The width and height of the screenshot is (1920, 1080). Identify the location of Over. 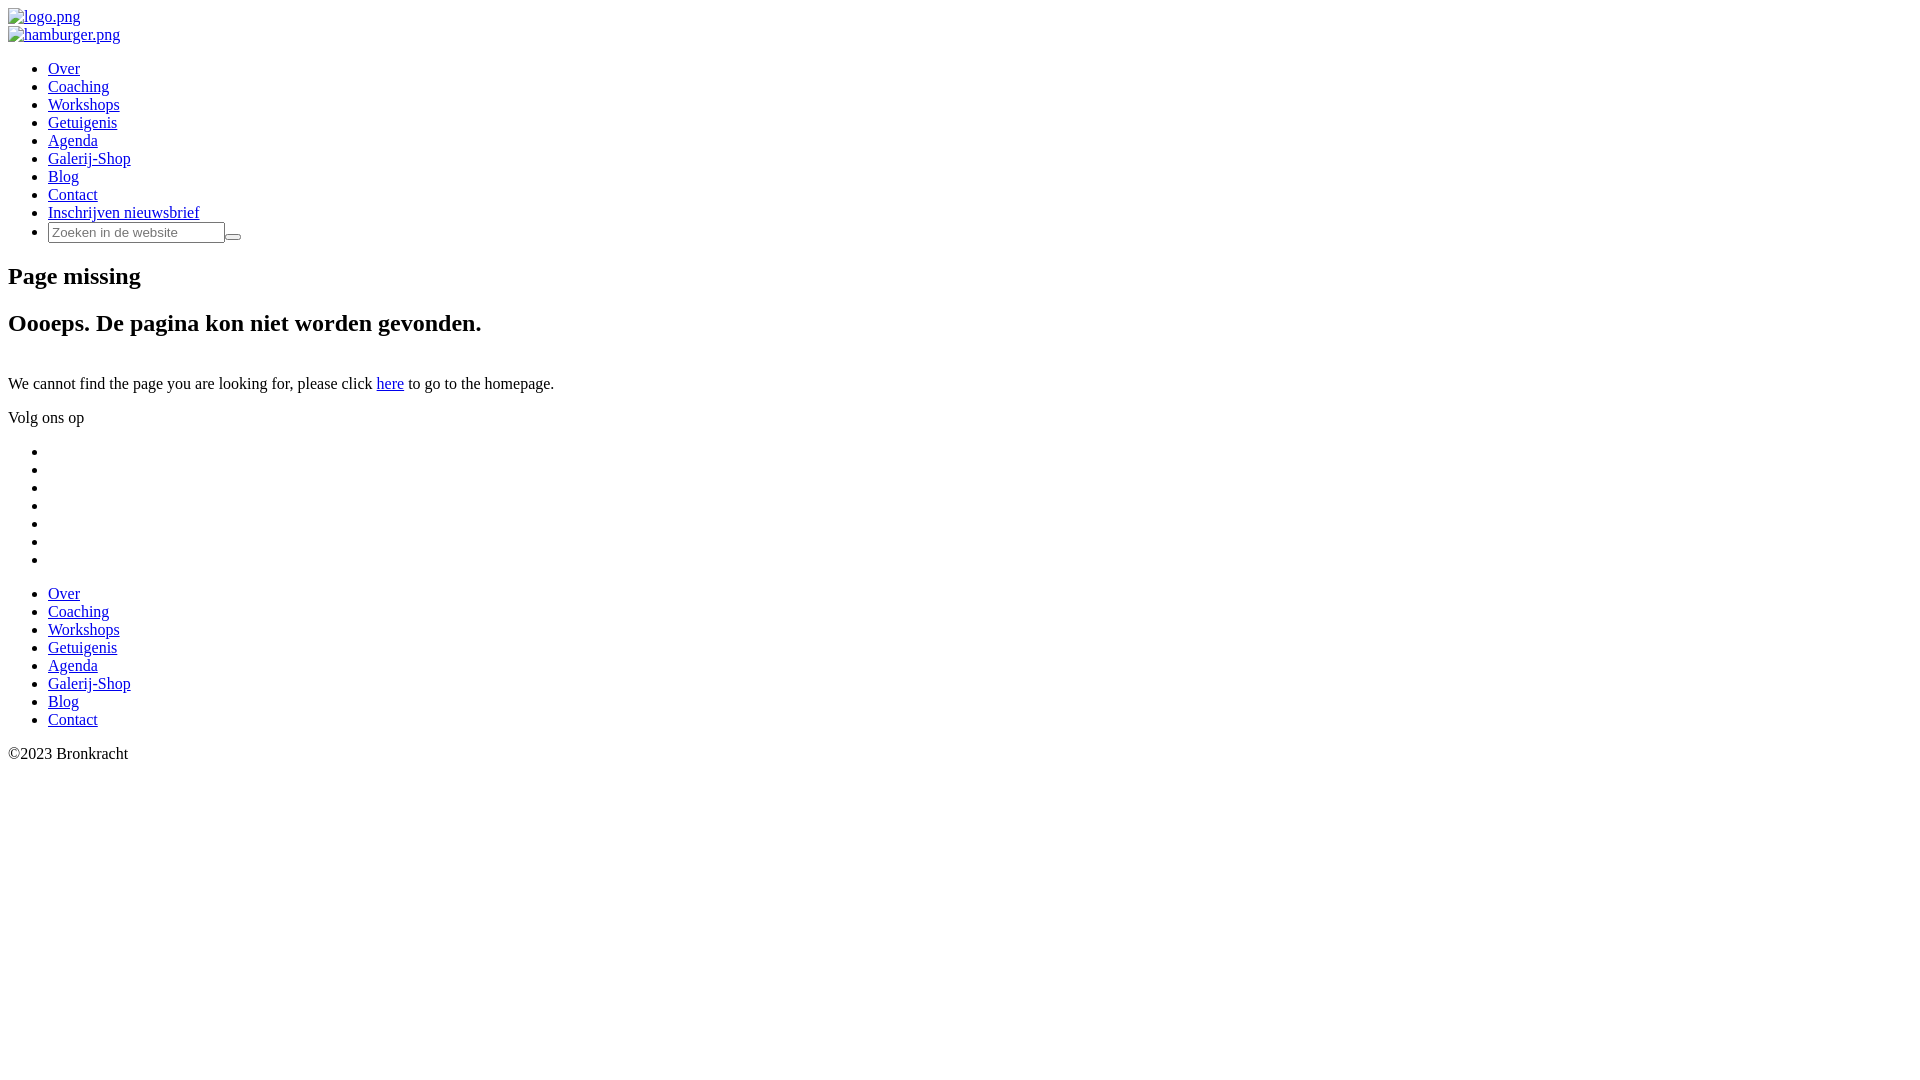
(64, 68).